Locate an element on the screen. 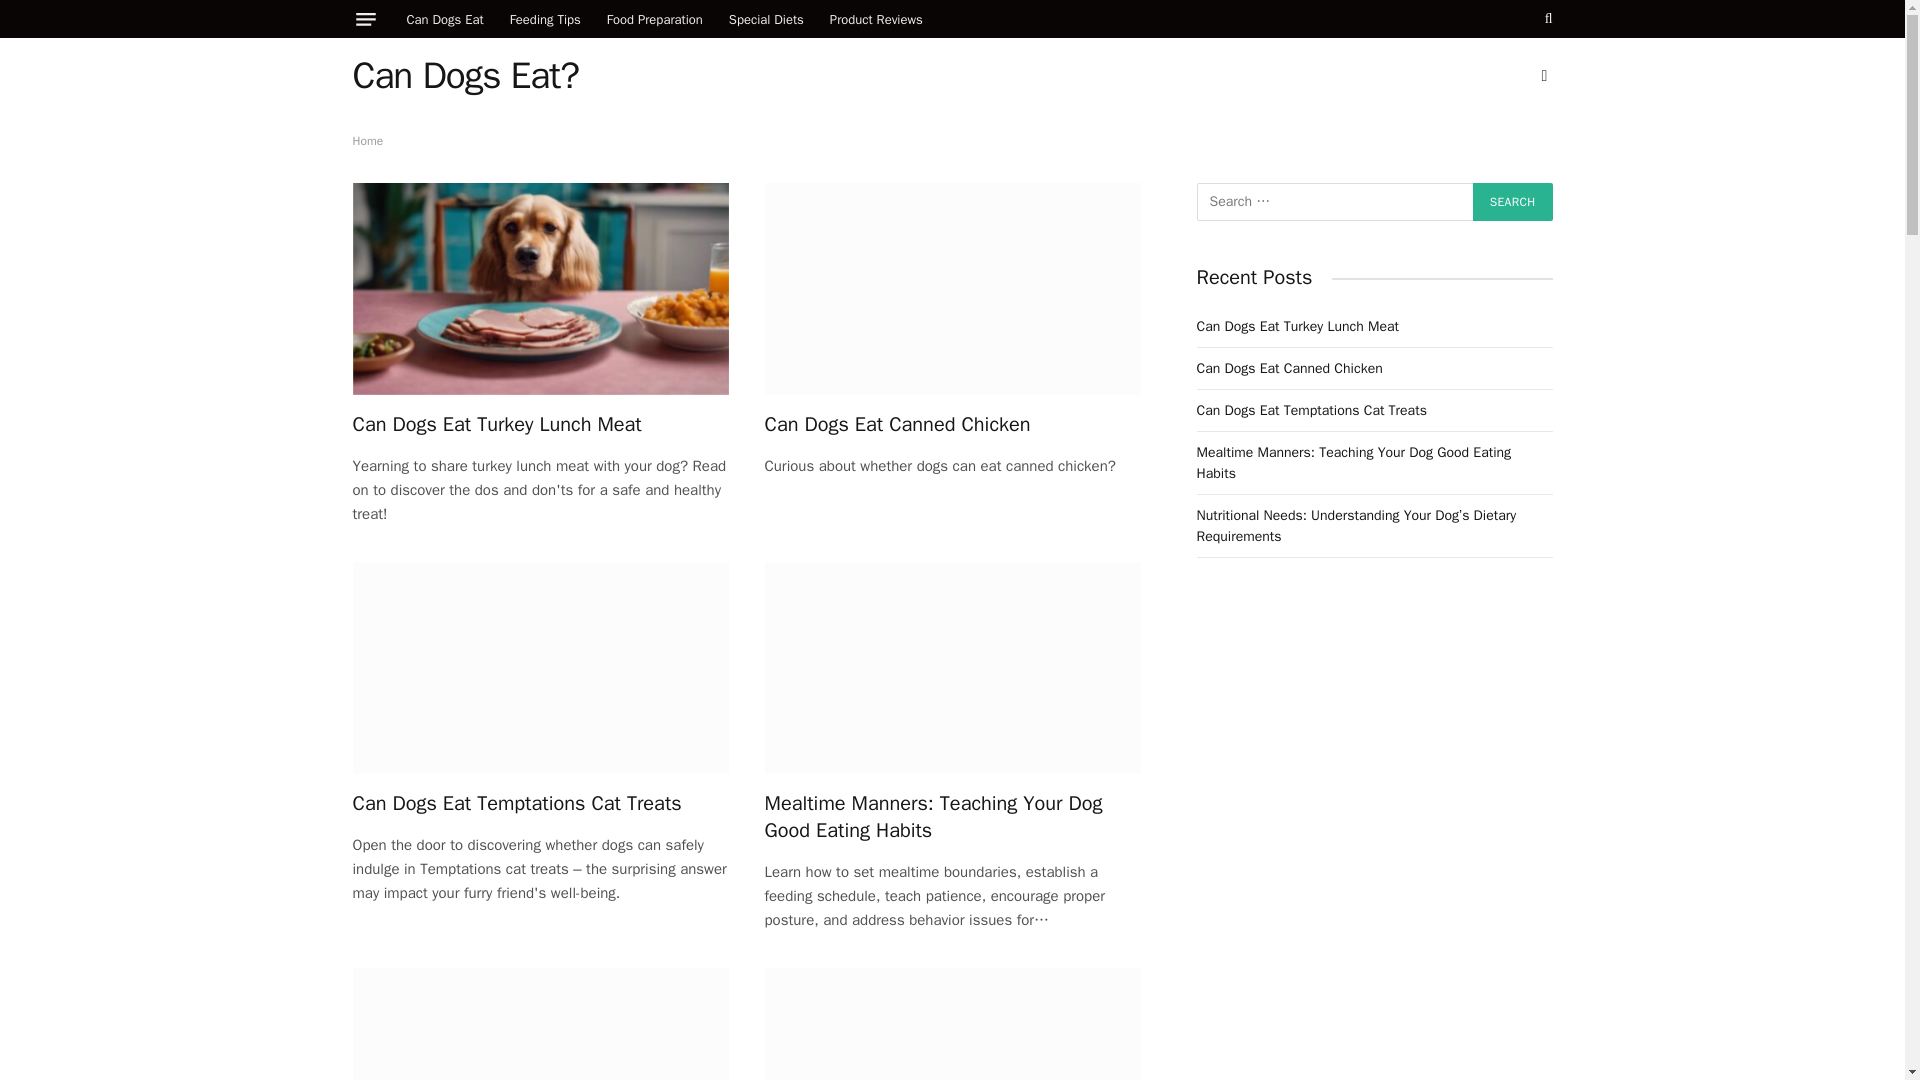 The height and width of the screenshot is (1080, 1920). Special Diets is located at coordinates (766, 18).